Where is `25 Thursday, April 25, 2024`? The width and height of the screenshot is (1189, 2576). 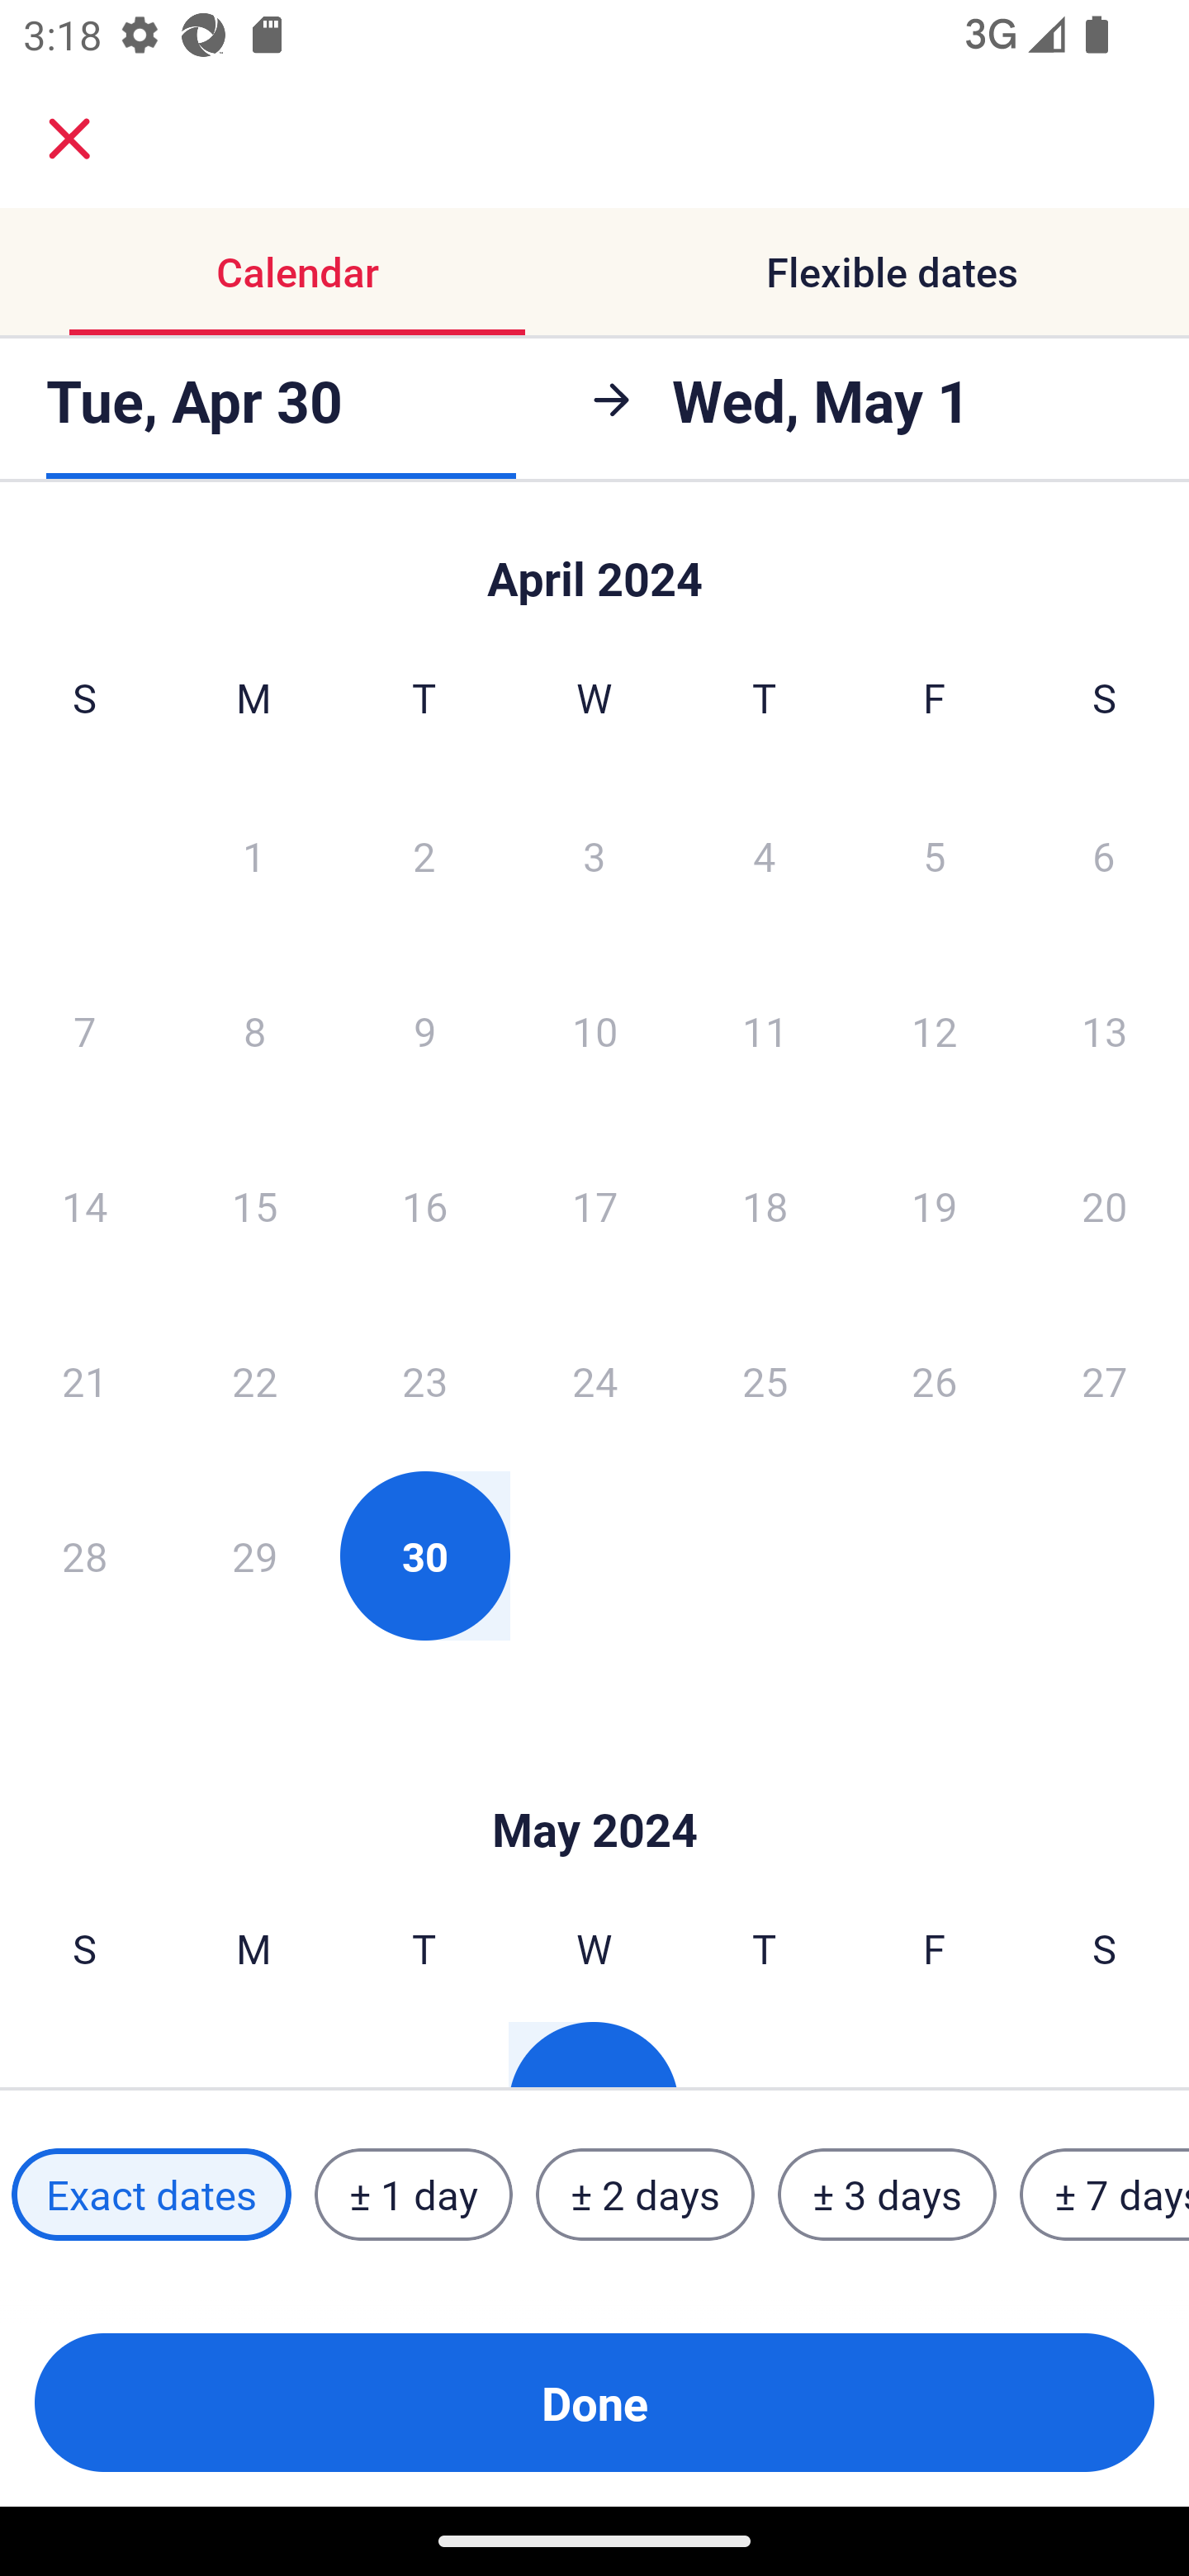
25 Thursday, April 25, 2024 is located at coordinates (765, 1380).